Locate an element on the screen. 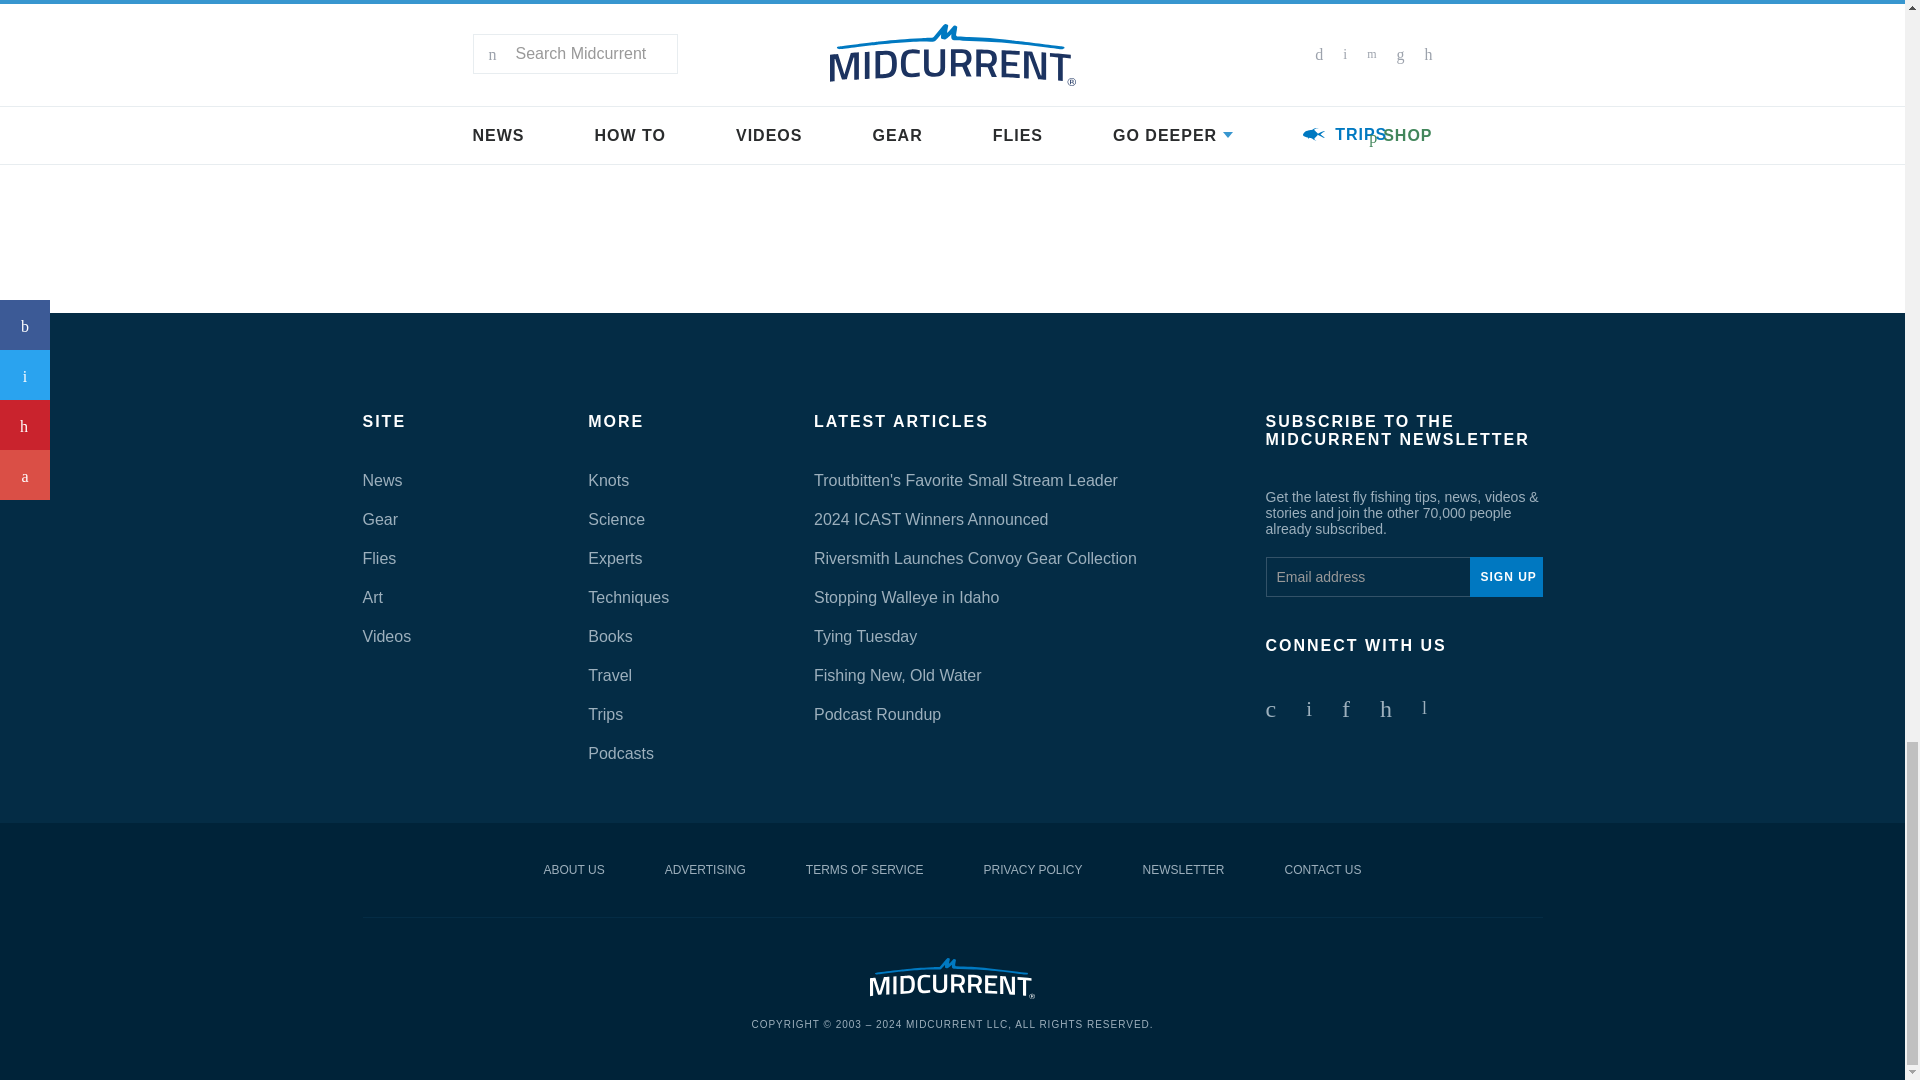 Image resolution: width=1920 pixels, height=1080 pixels. Sign Up is located at coordinates (1506, 577).